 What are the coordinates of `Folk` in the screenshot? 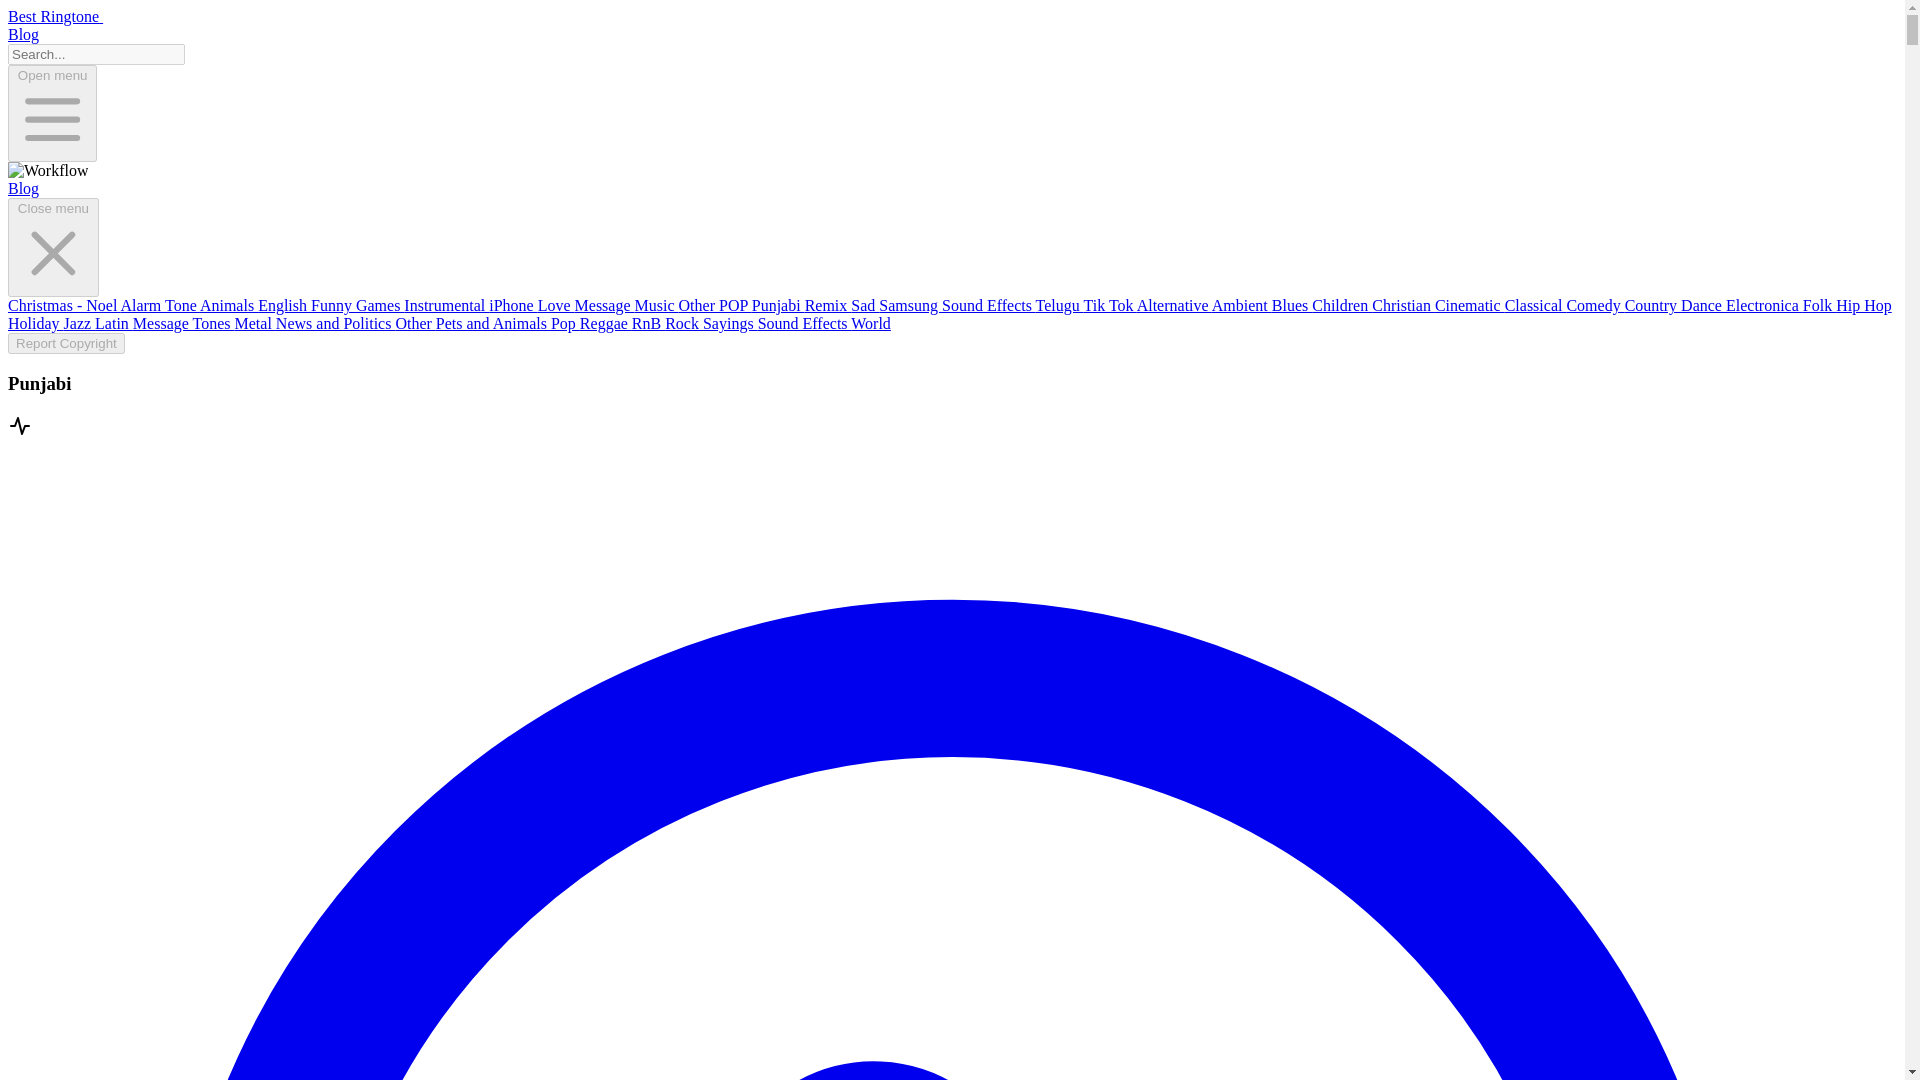 It's located at (1818, 306).